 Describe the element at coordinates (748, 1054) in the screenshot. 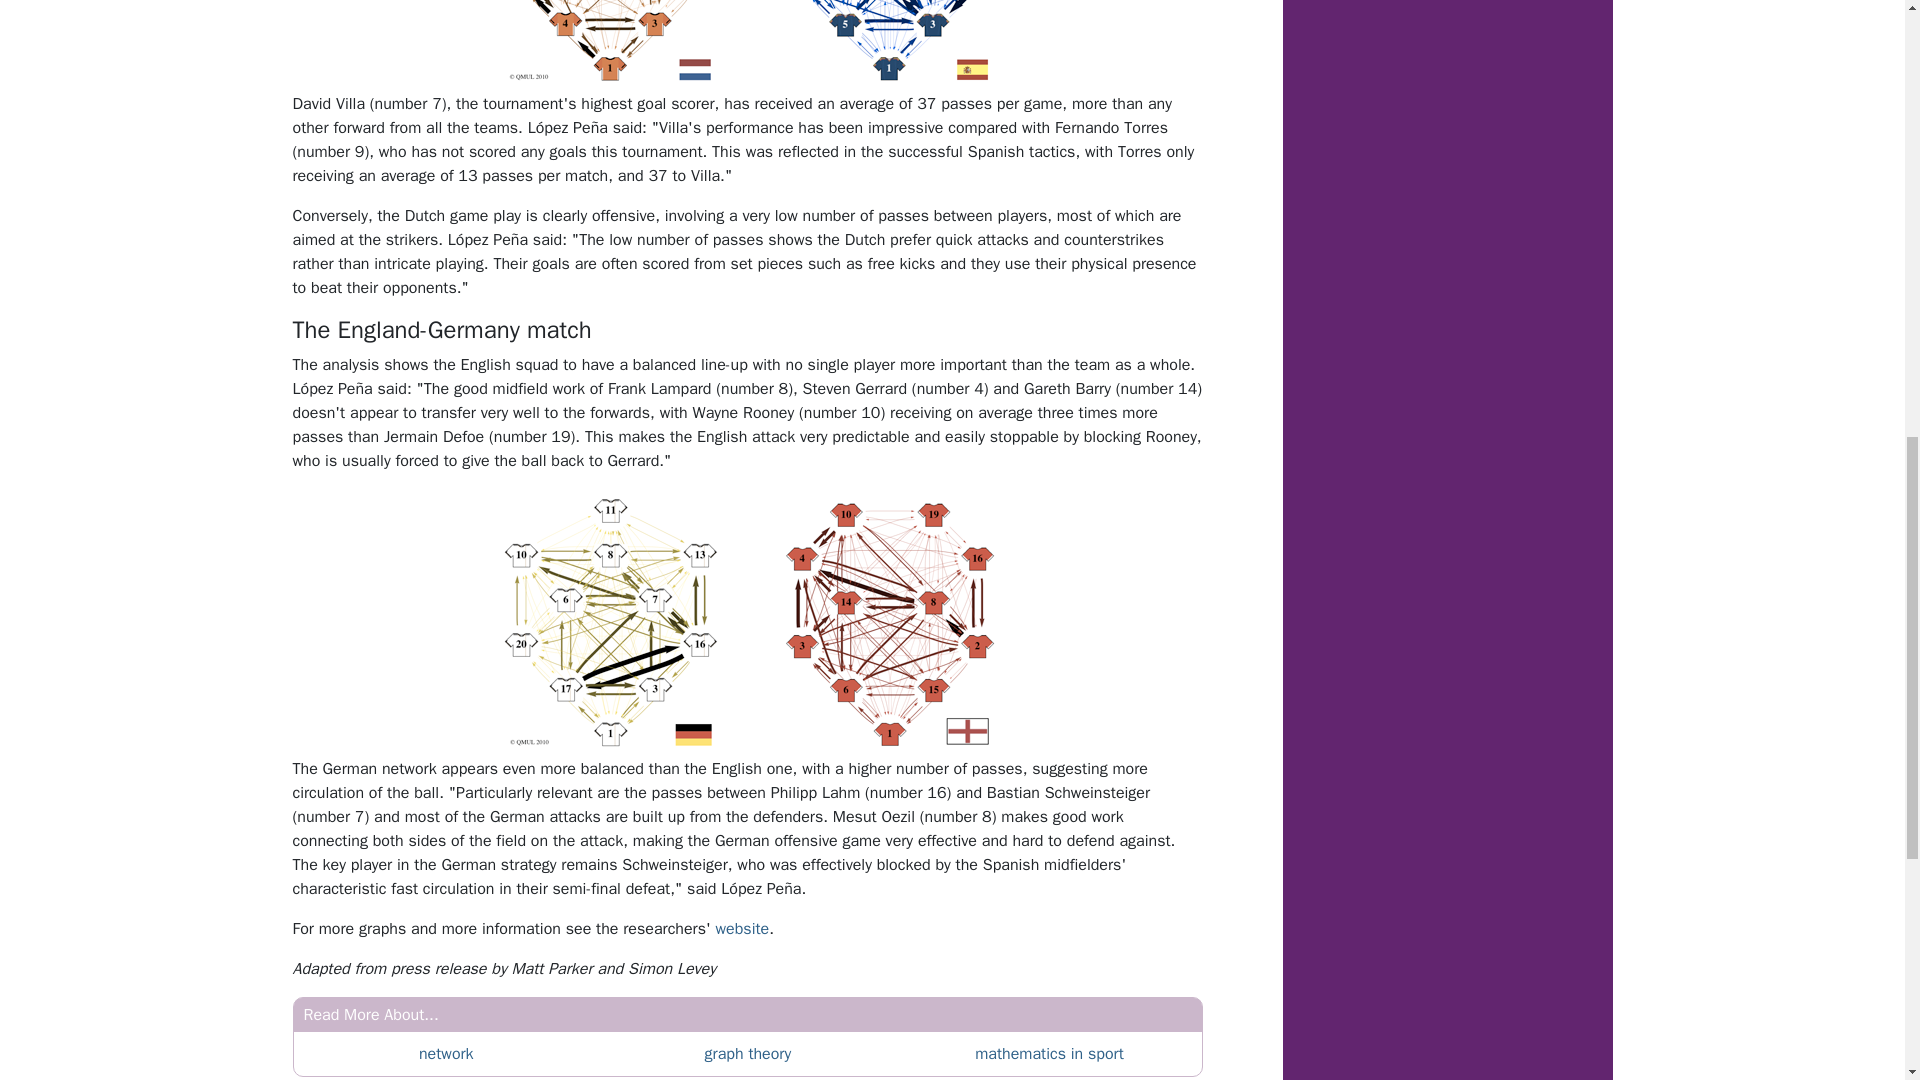

I see `graph theory` at that location.